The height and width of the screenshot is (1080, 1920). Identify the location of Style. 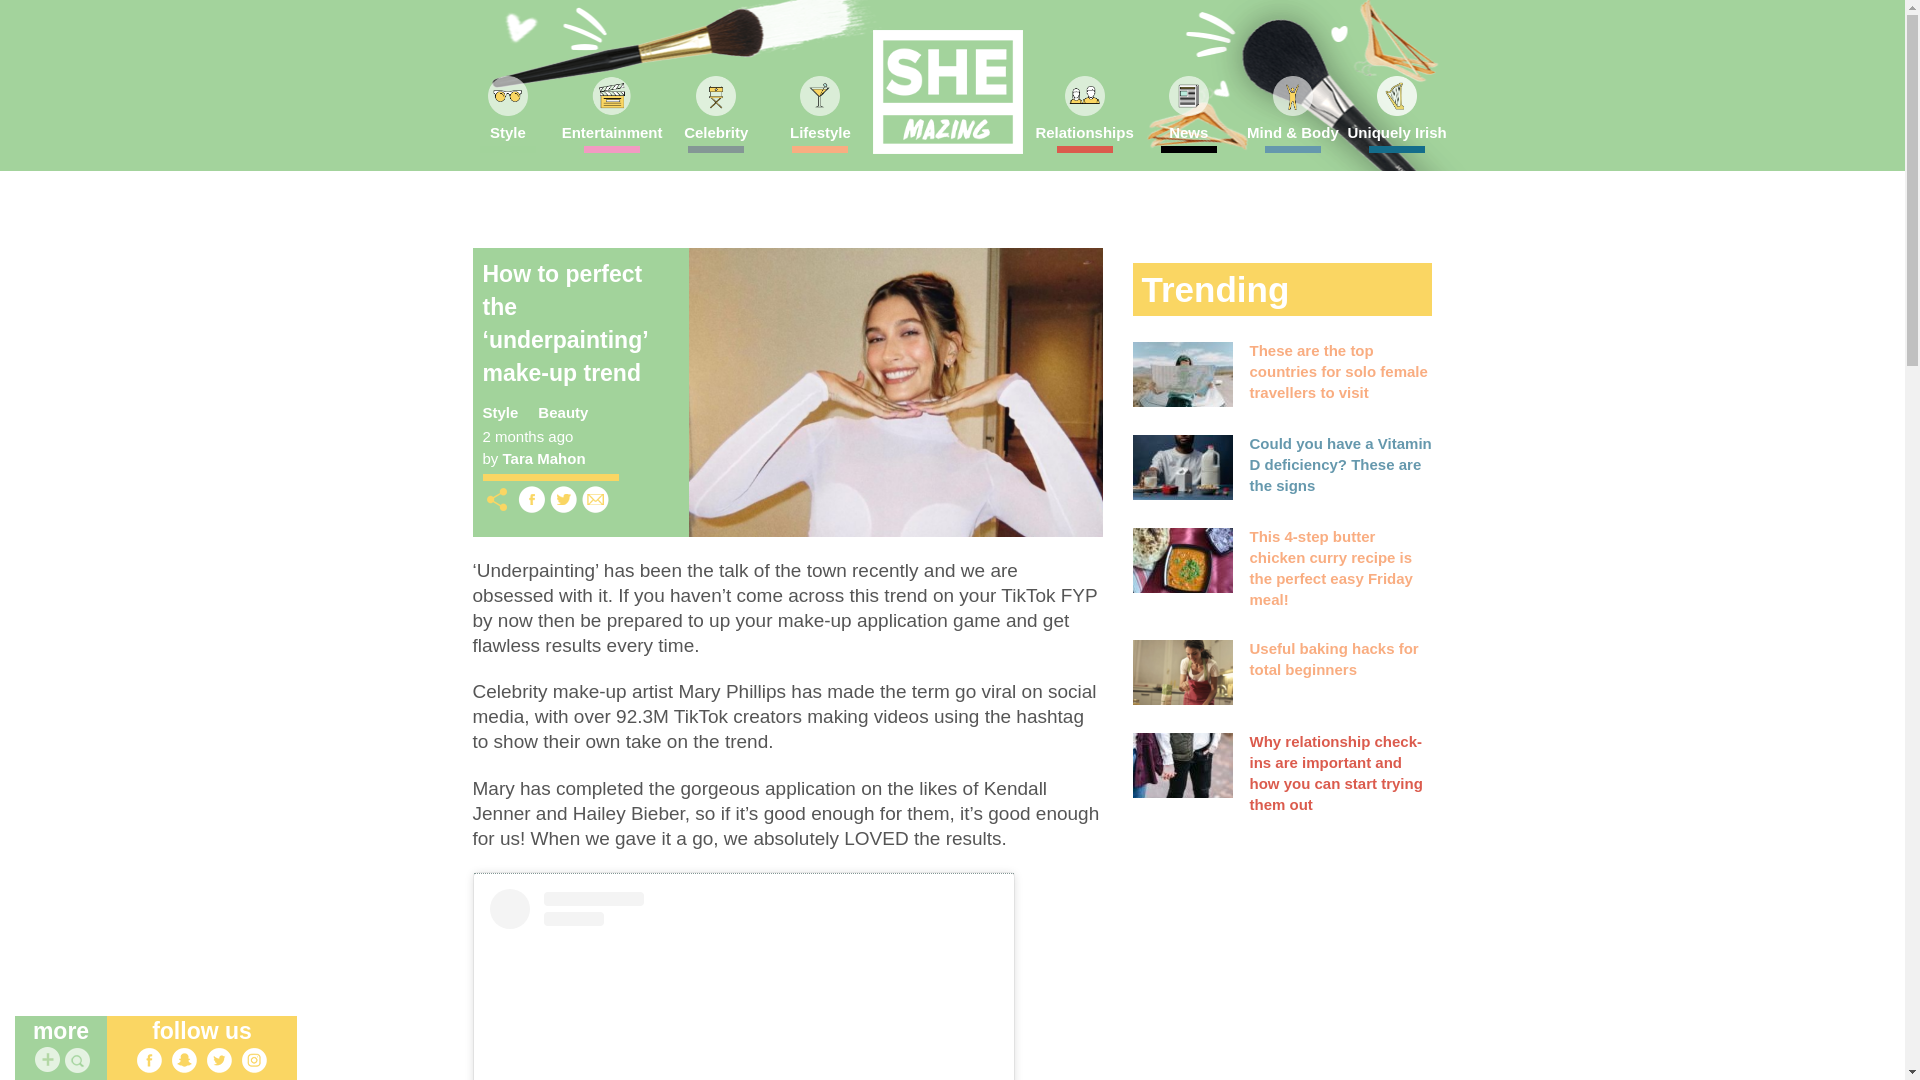
(508, 138).